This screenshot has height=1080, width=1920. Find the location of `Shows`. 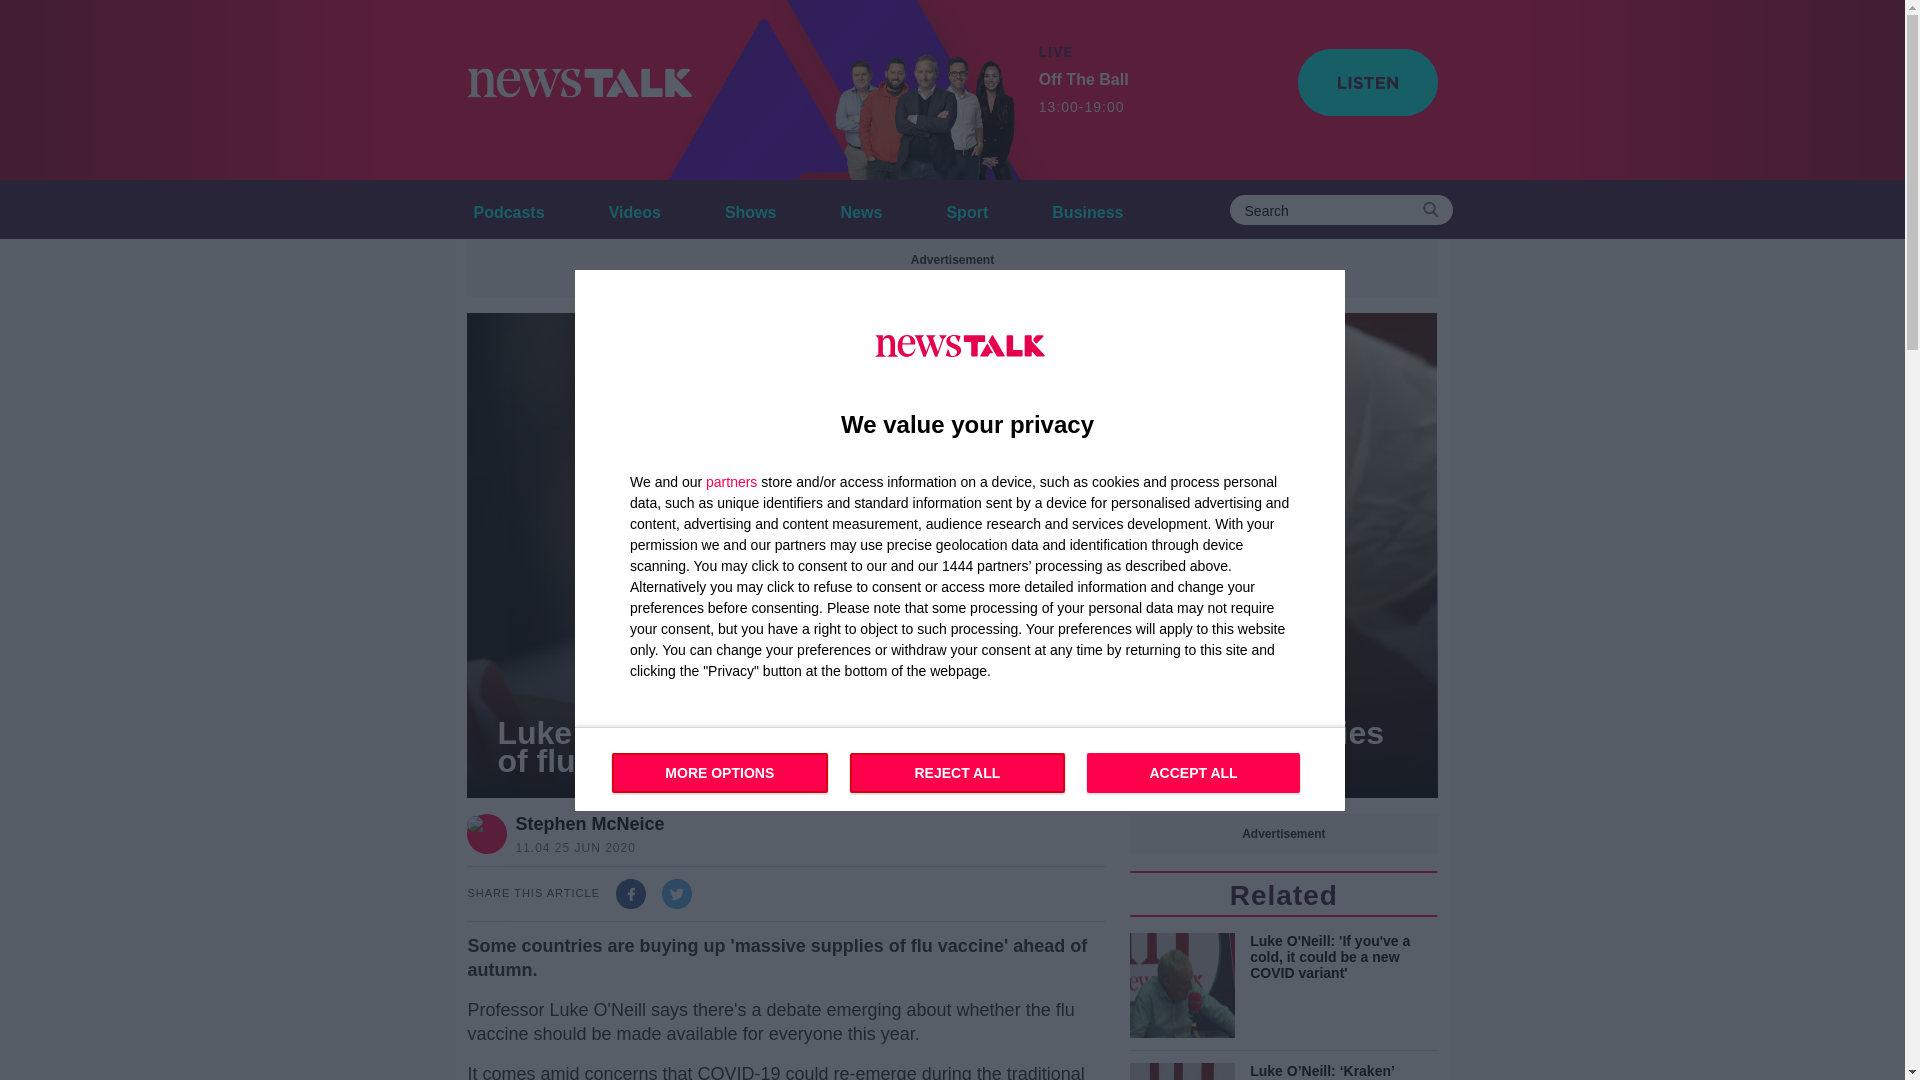

Shows is located at coordinates (750, 209).